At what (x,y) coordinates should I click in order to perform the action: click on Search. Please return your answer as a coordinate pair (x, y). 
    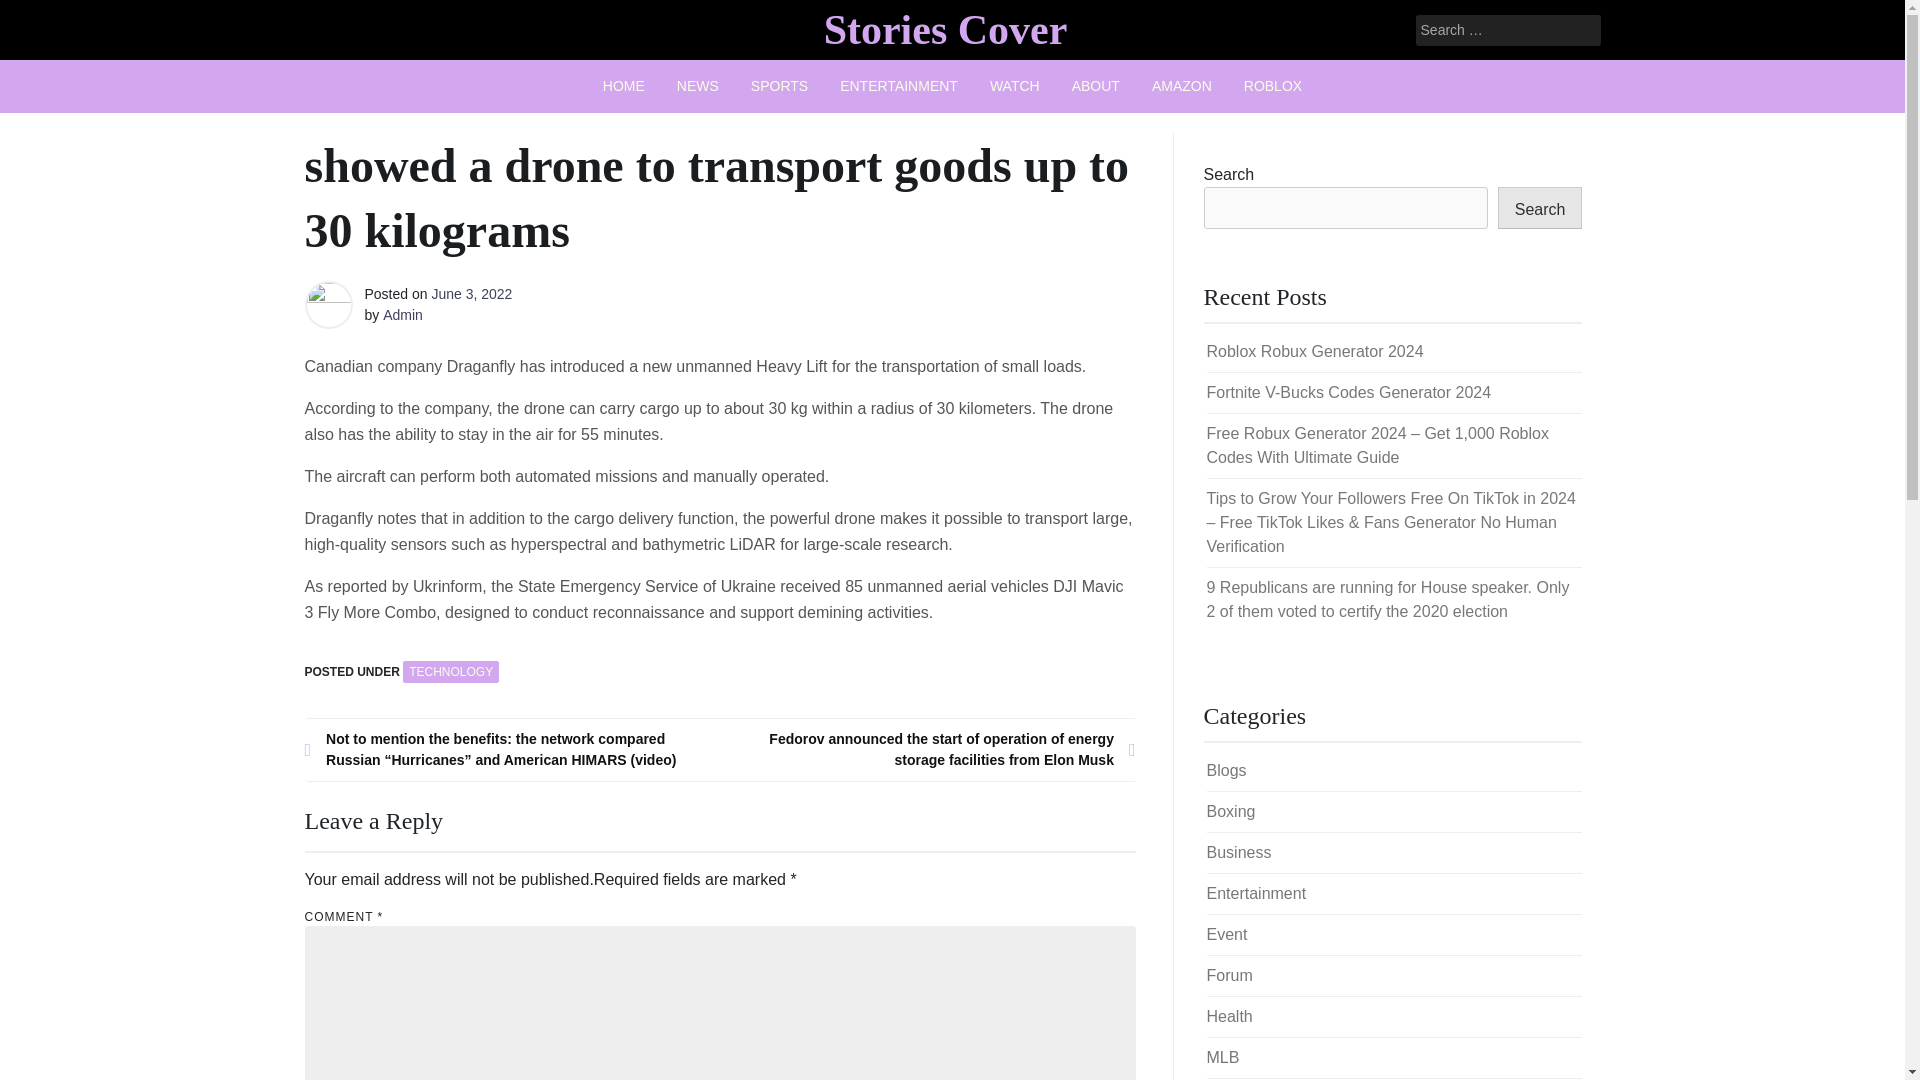
    Looking at the image, I should click on (42, 16).